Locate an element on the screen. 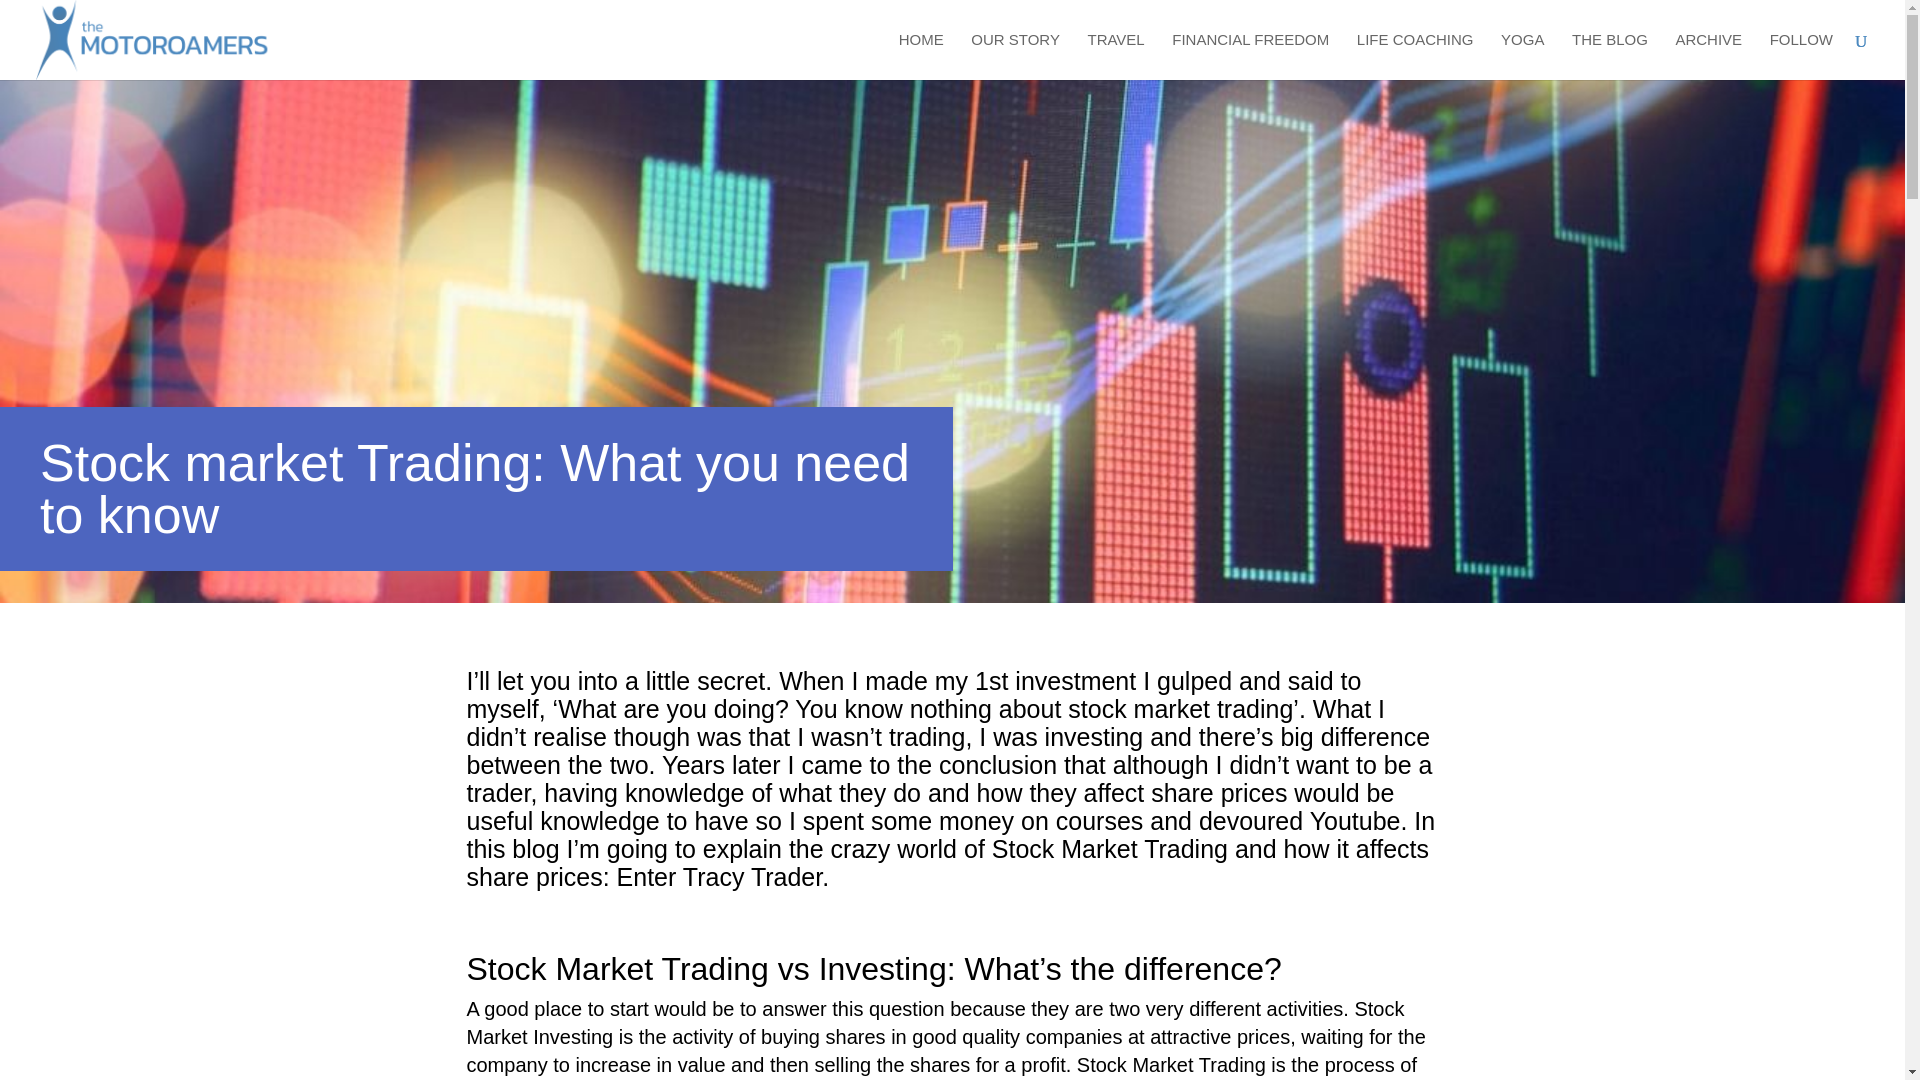  FOLLOW is located at coordinates (1802, 56).